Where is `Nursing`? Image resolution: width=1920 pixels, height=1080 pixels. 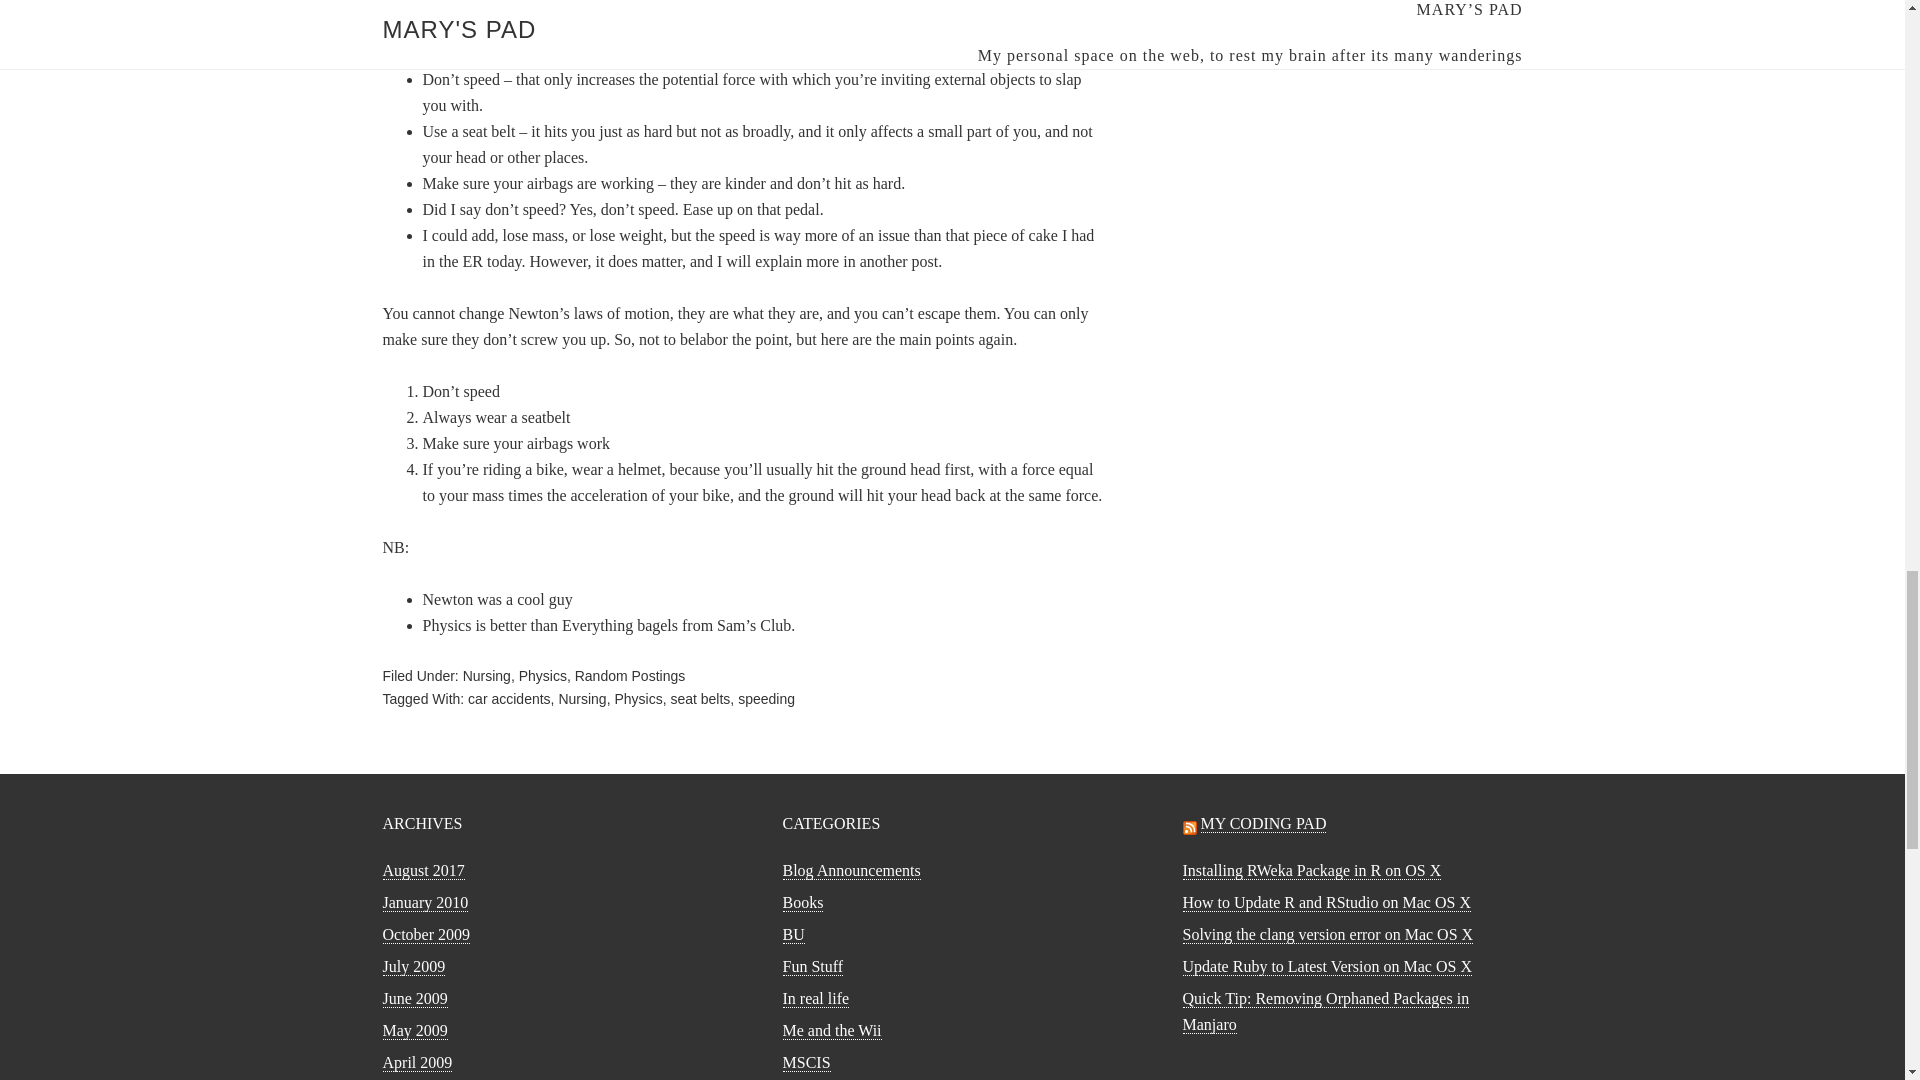
Nursing is located at coordinates (582, 699).